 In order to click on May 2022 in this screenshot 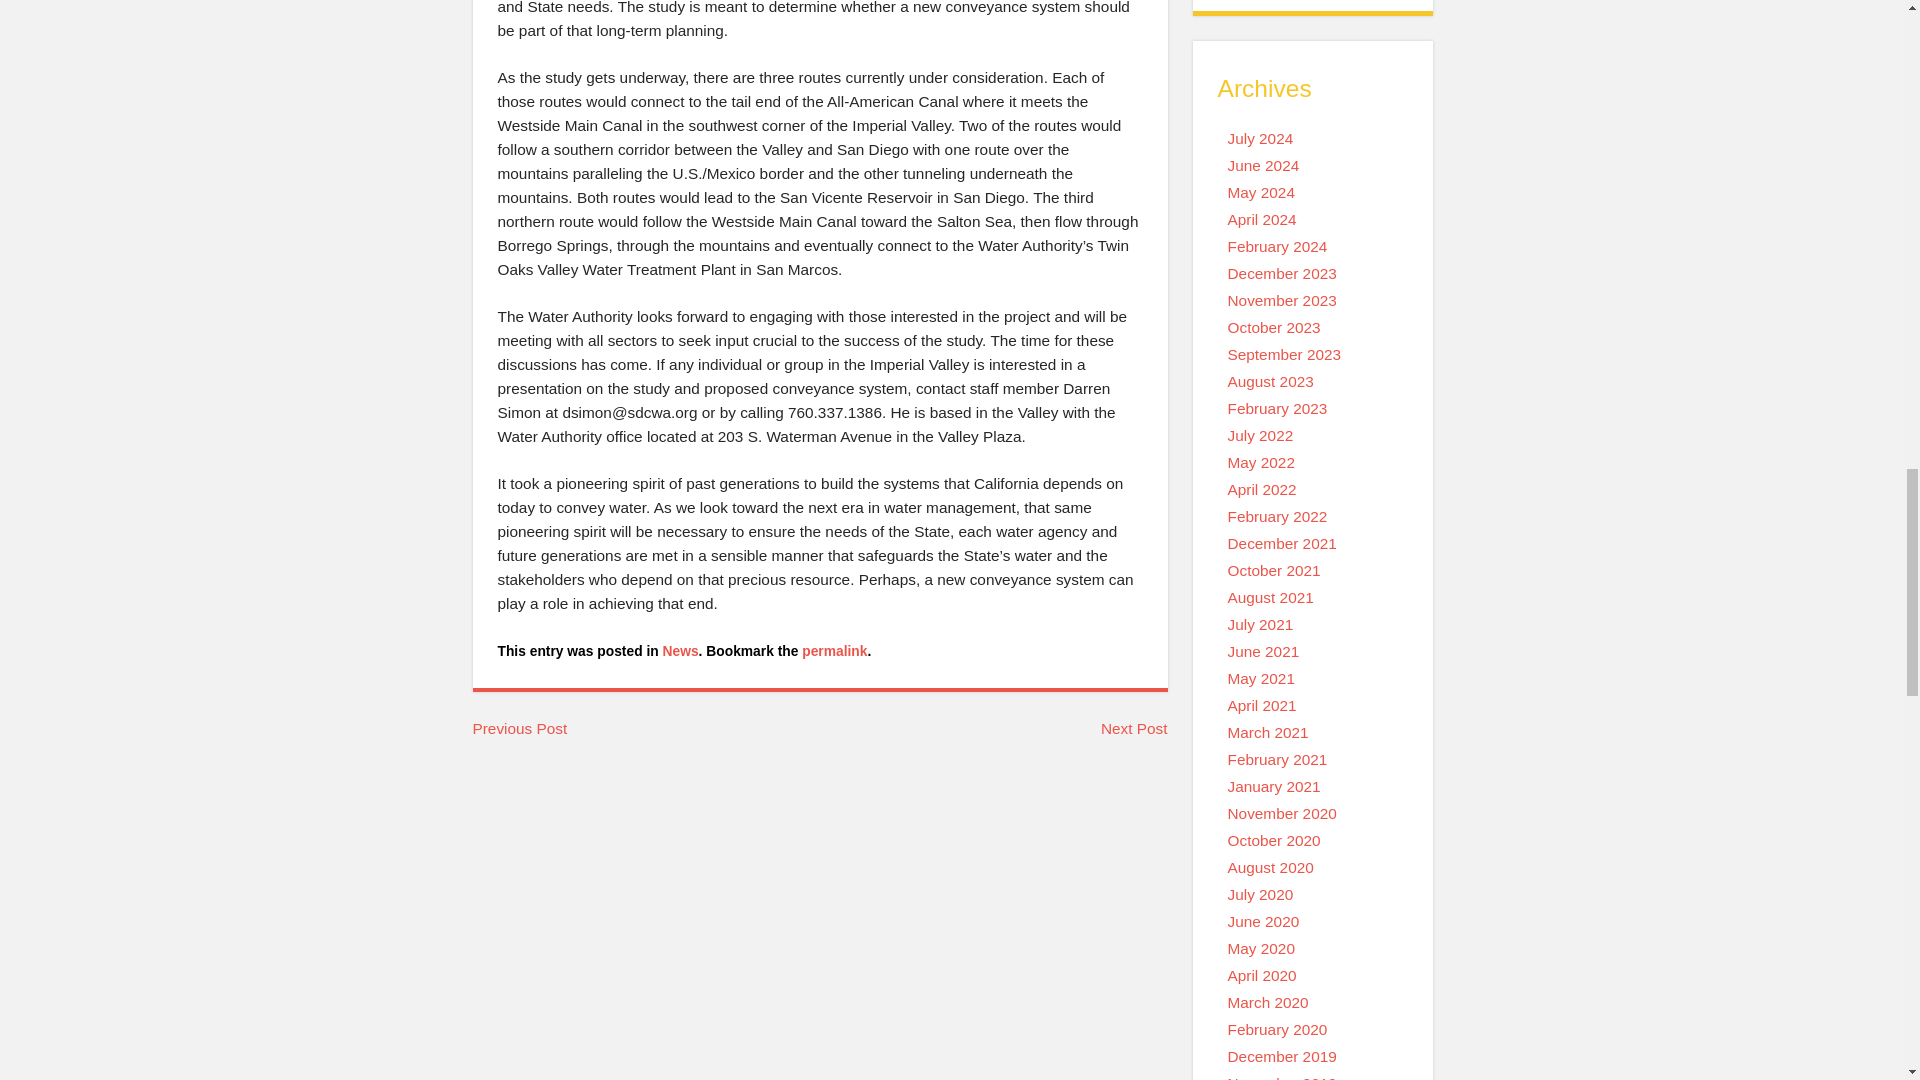, I will do `click(1261, 462)`.